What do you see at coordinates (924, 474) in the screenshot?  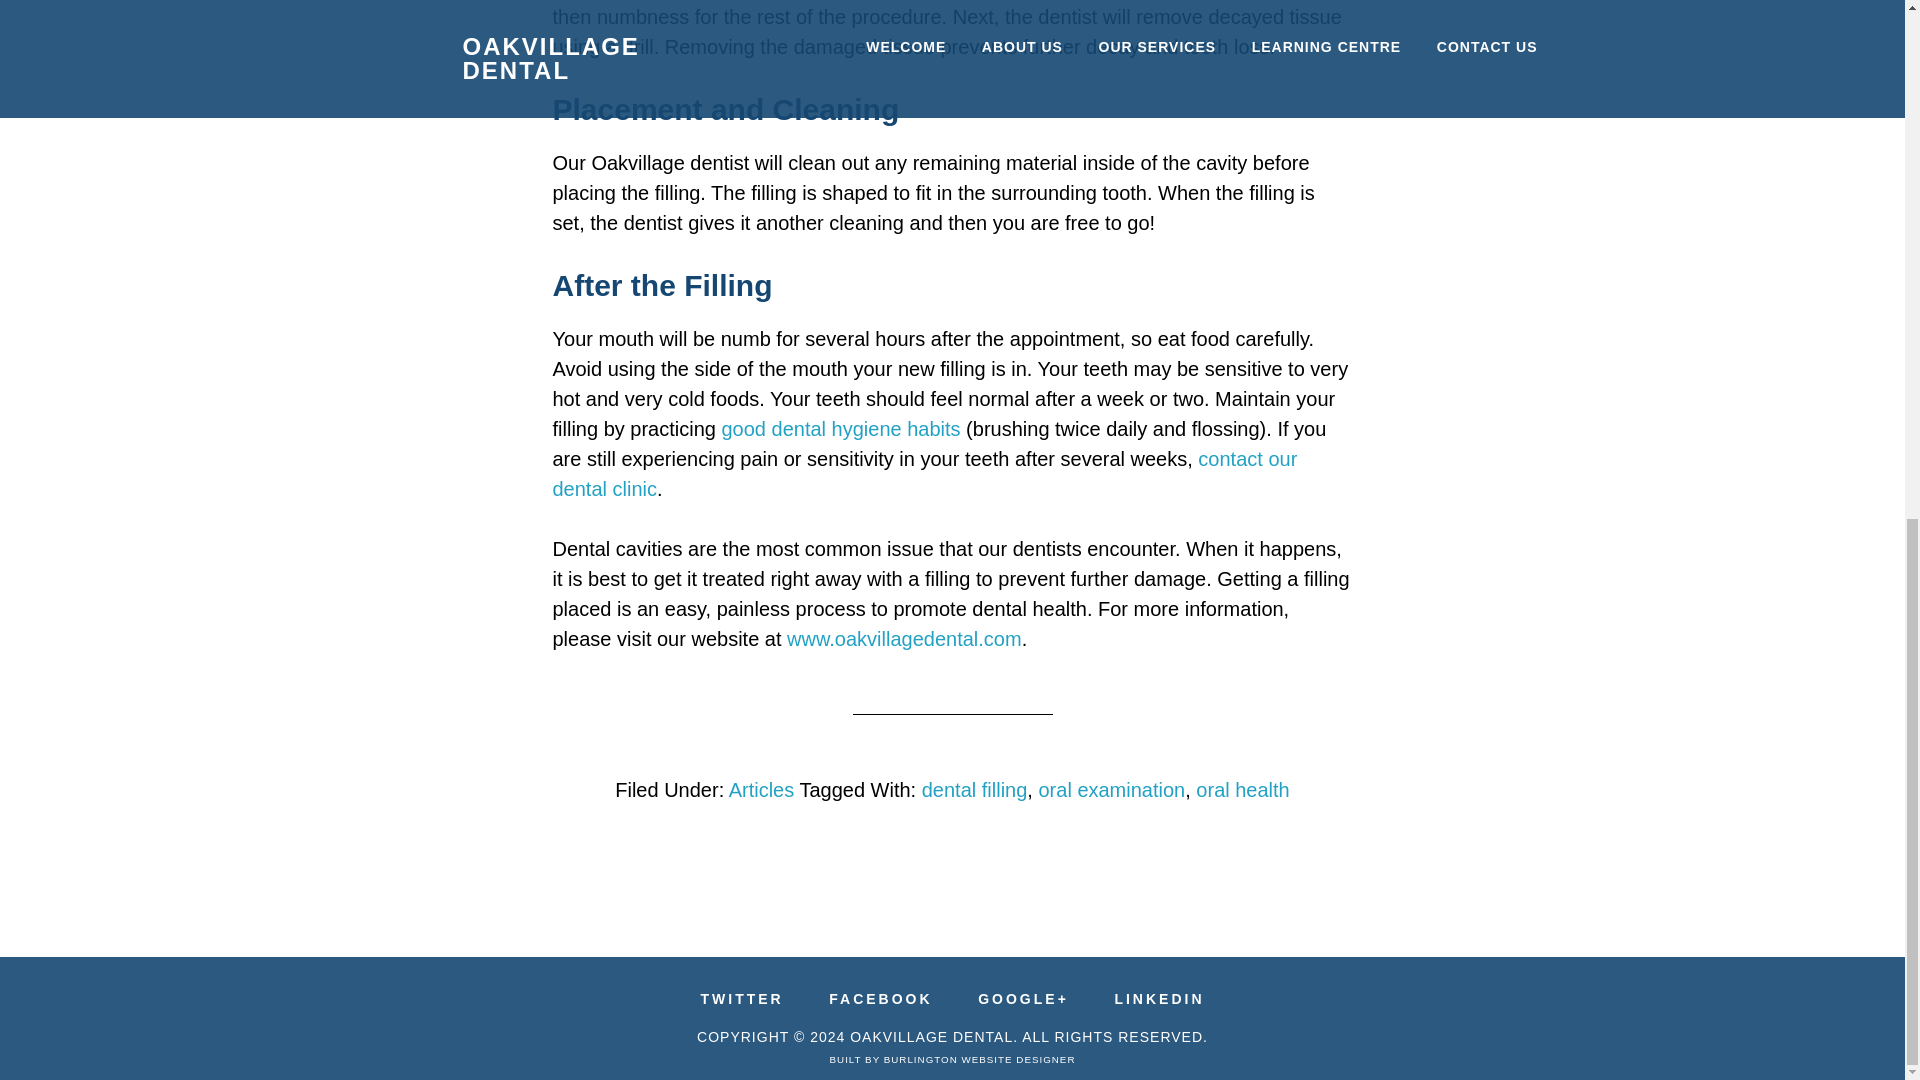 I see `contact our dental clinic` at bounding box center [924, 474].